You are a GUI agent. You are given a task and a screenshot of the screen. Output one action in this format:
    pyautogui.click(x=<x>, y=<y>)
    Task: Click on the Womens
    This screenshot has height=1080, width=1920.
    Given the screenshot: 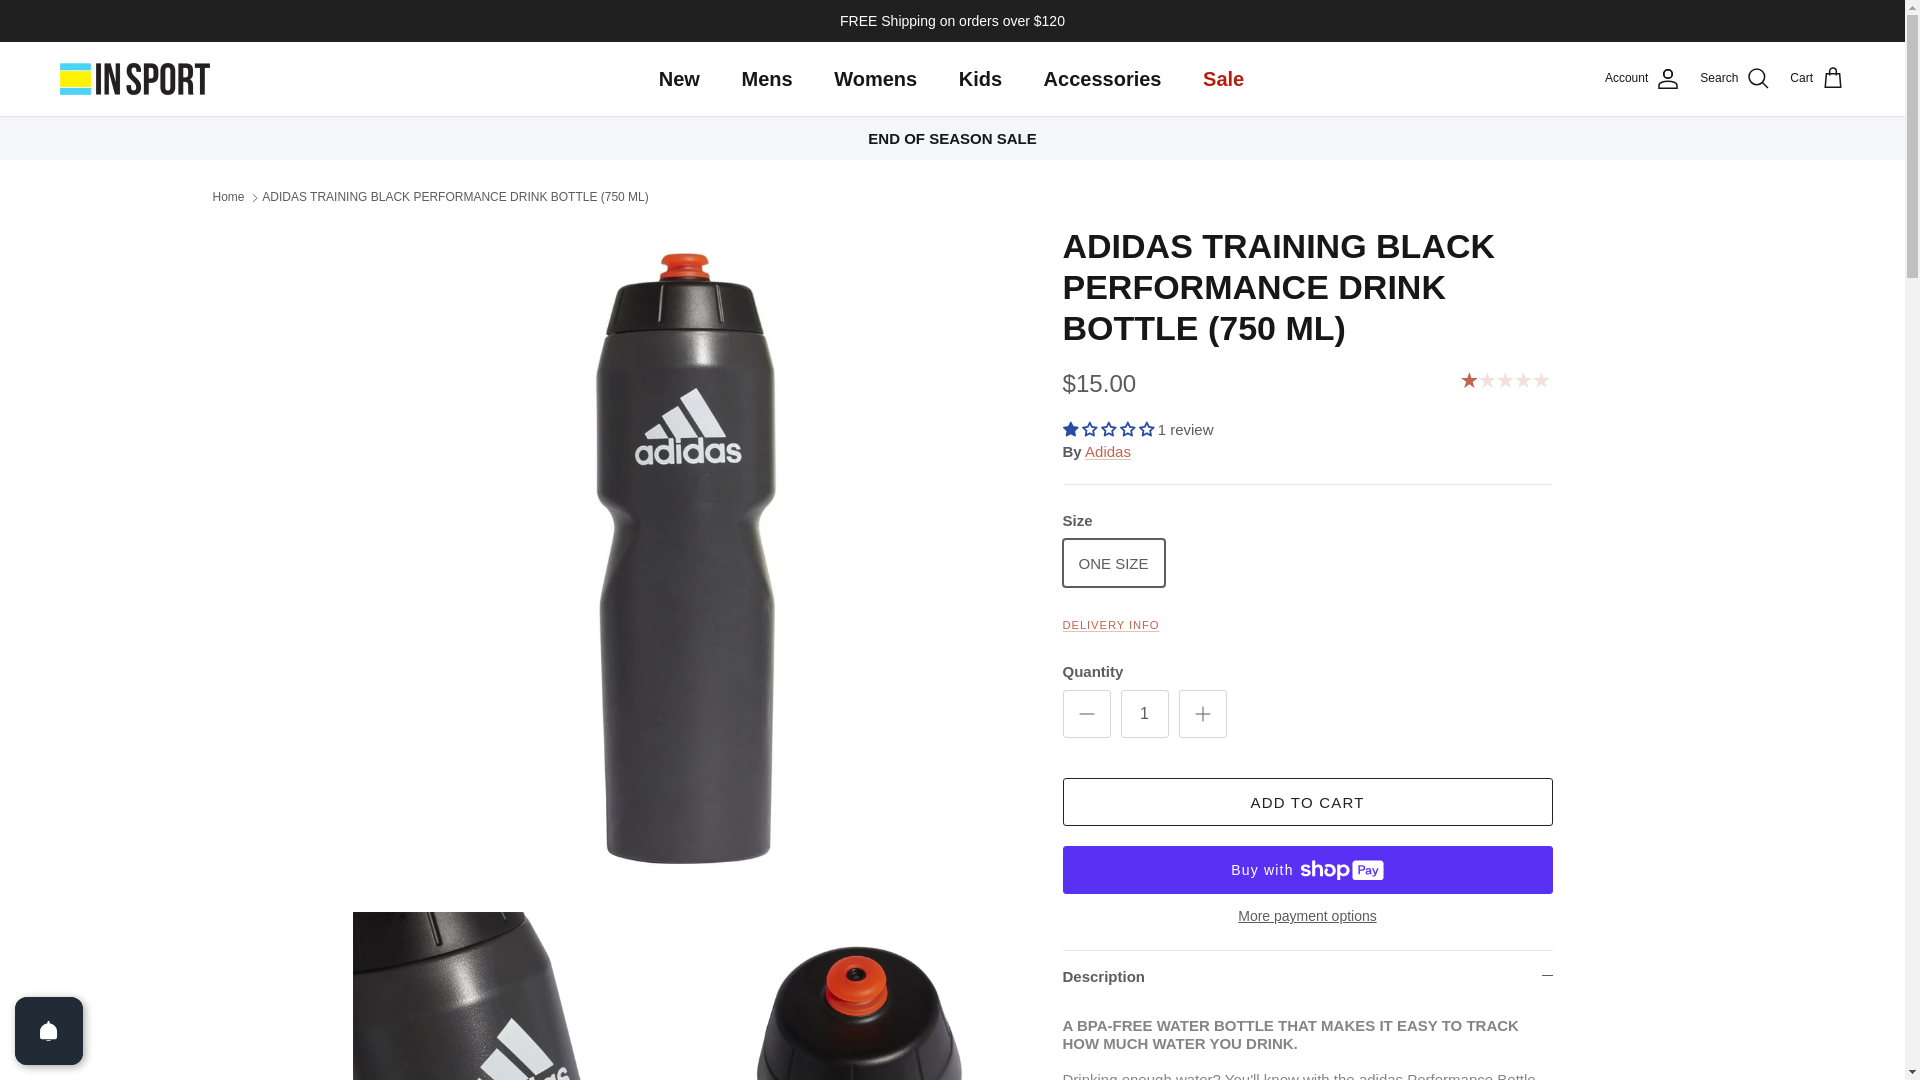 What is the action you would take?
    pyautogui.click(x=876, y=78)
    